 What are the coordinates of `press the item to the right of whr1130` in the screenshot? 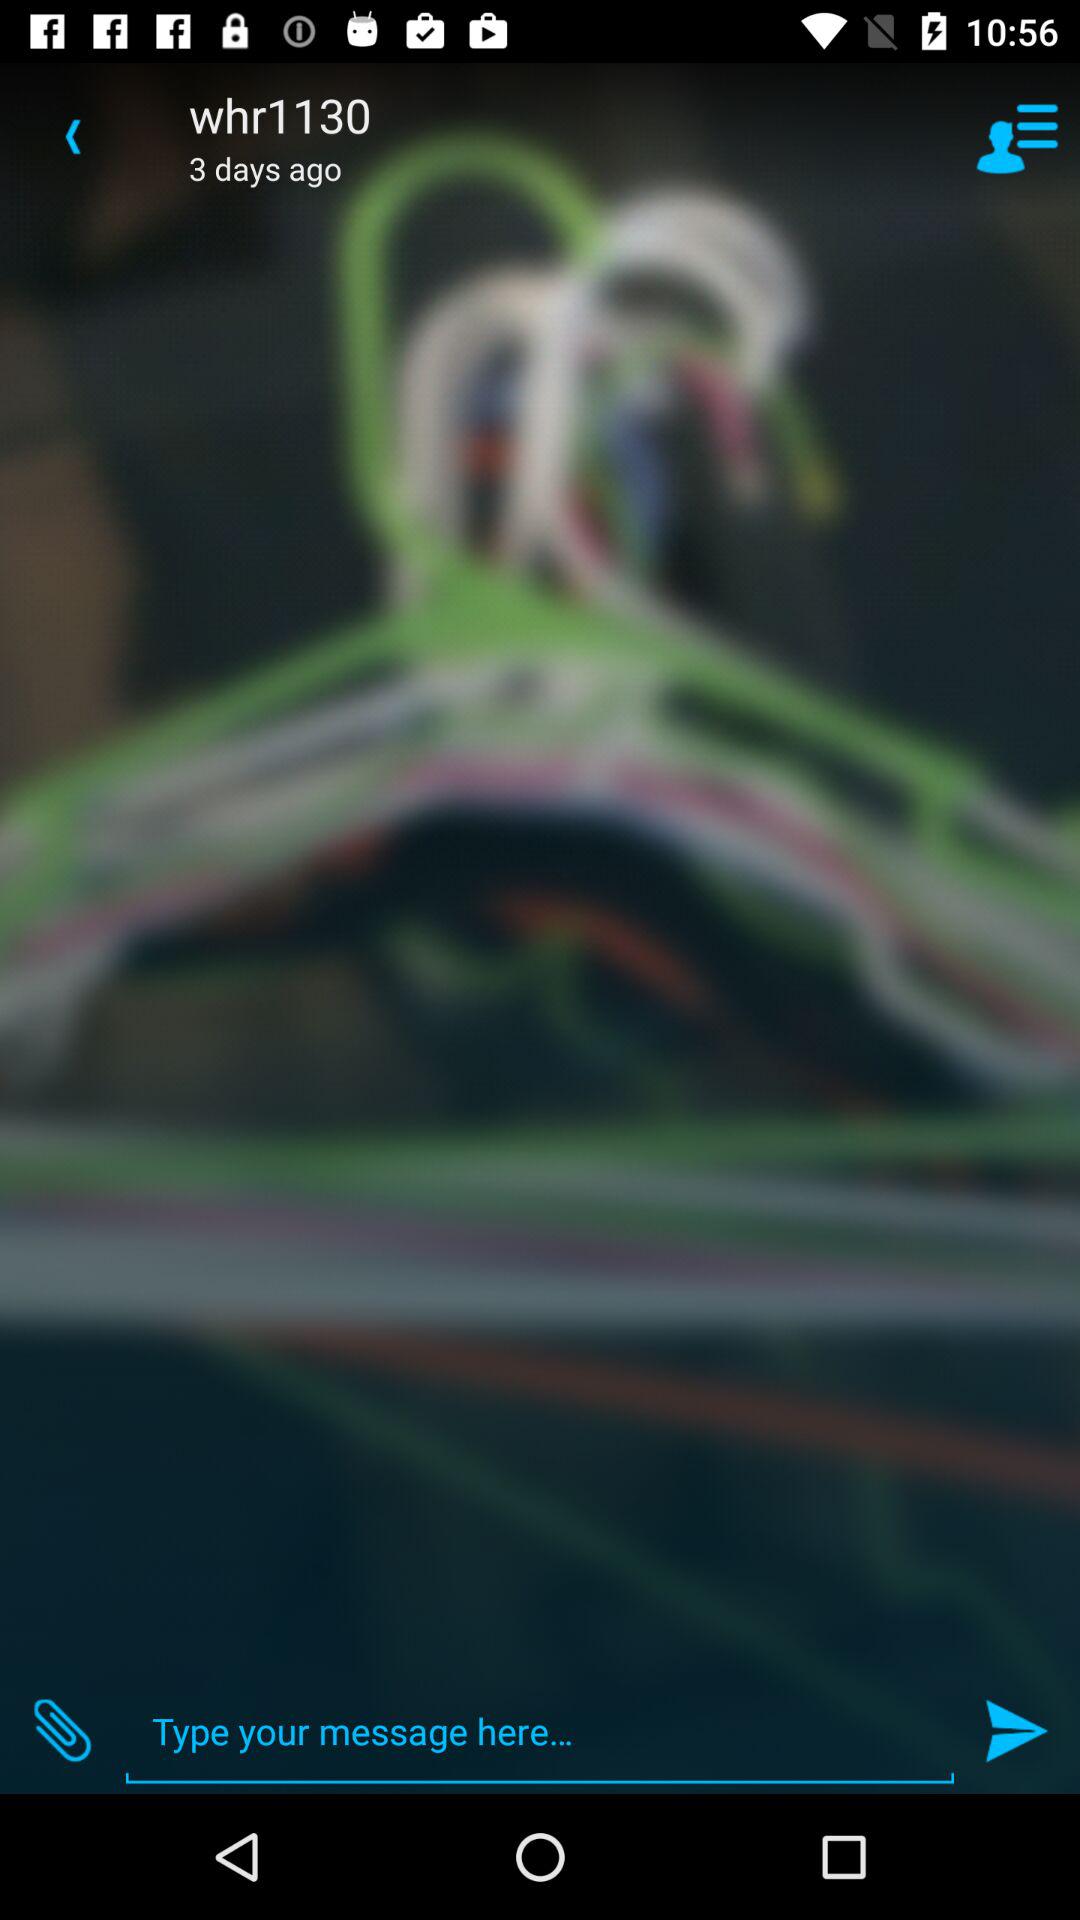 It's located at (1016, 136).